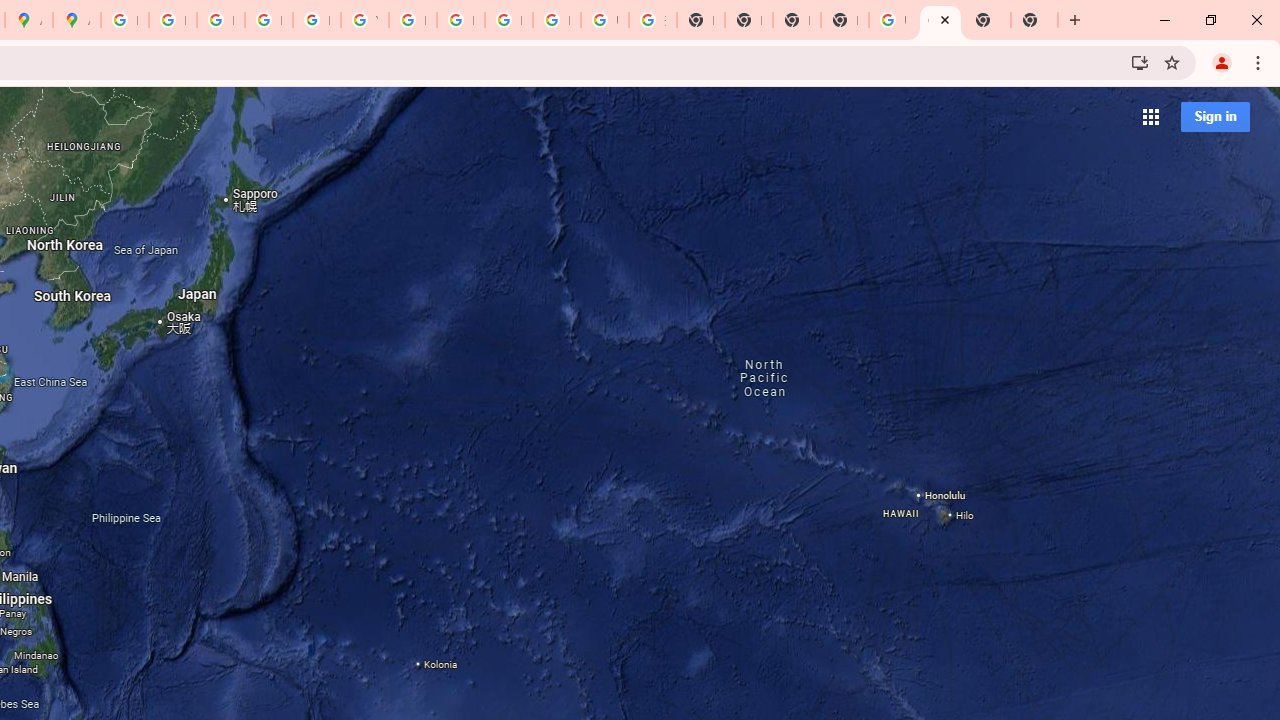  What do you see at coordinates (1150, 116) in the screenshot?
I see `Google apps` at bounding box center [1150, 116].